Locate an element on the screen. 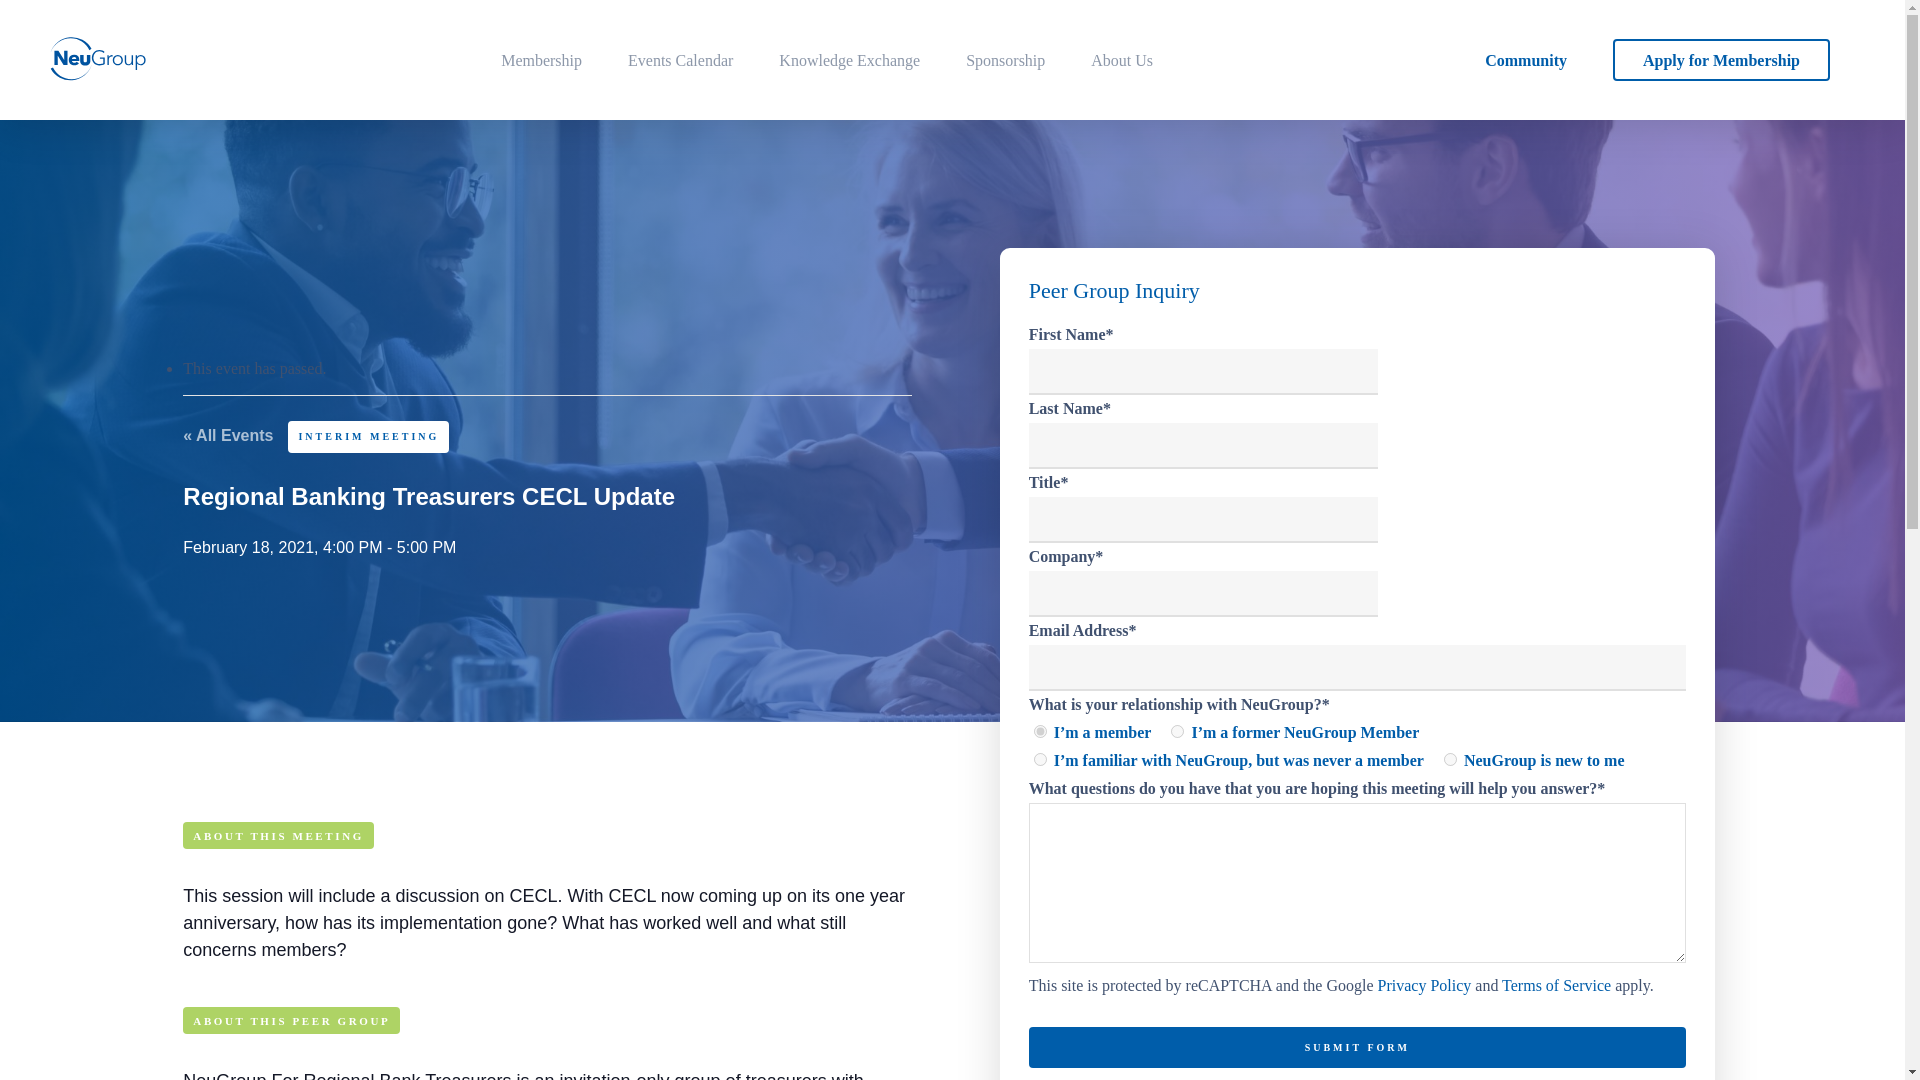 The image size is (1920, 1080). Sponsorship is located at coordinates (1004, 60).